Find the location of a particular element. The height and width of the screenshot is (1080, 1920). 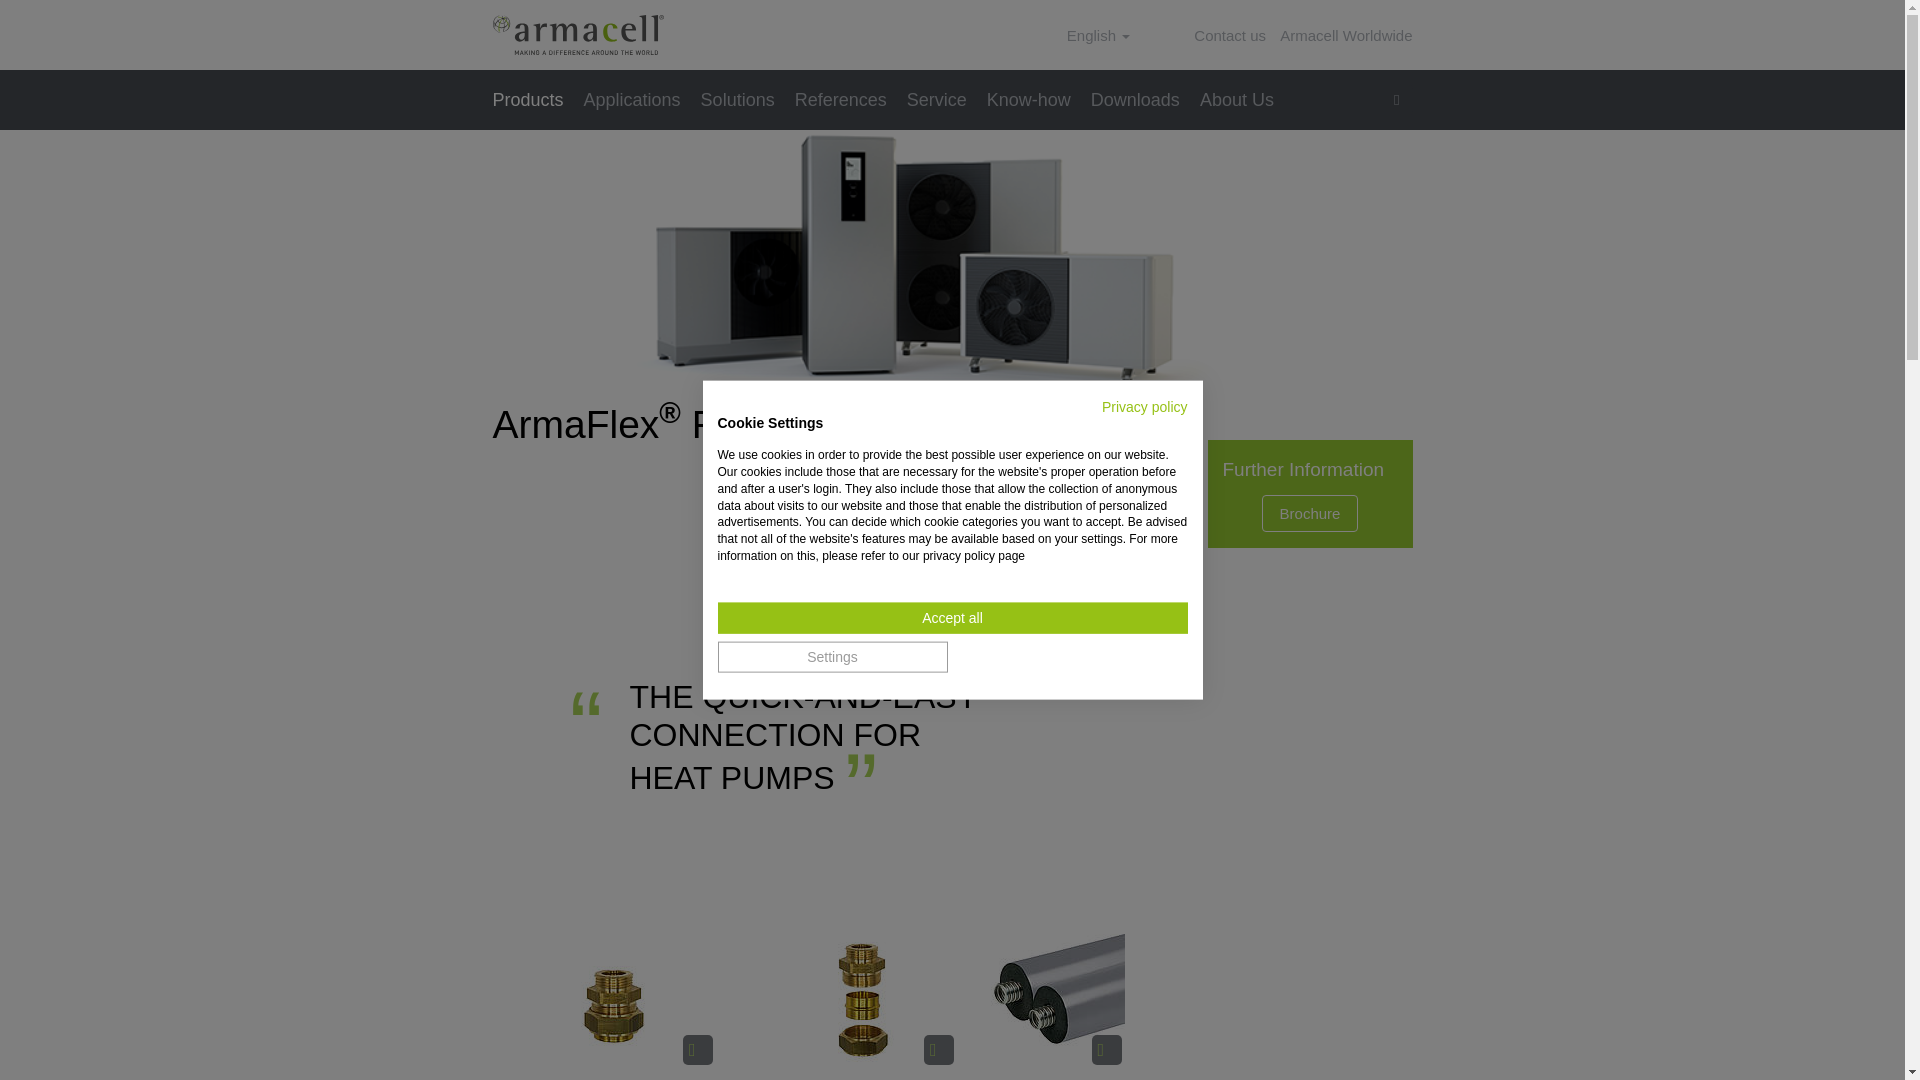

Contact us is located at coordinates (1230, 36).